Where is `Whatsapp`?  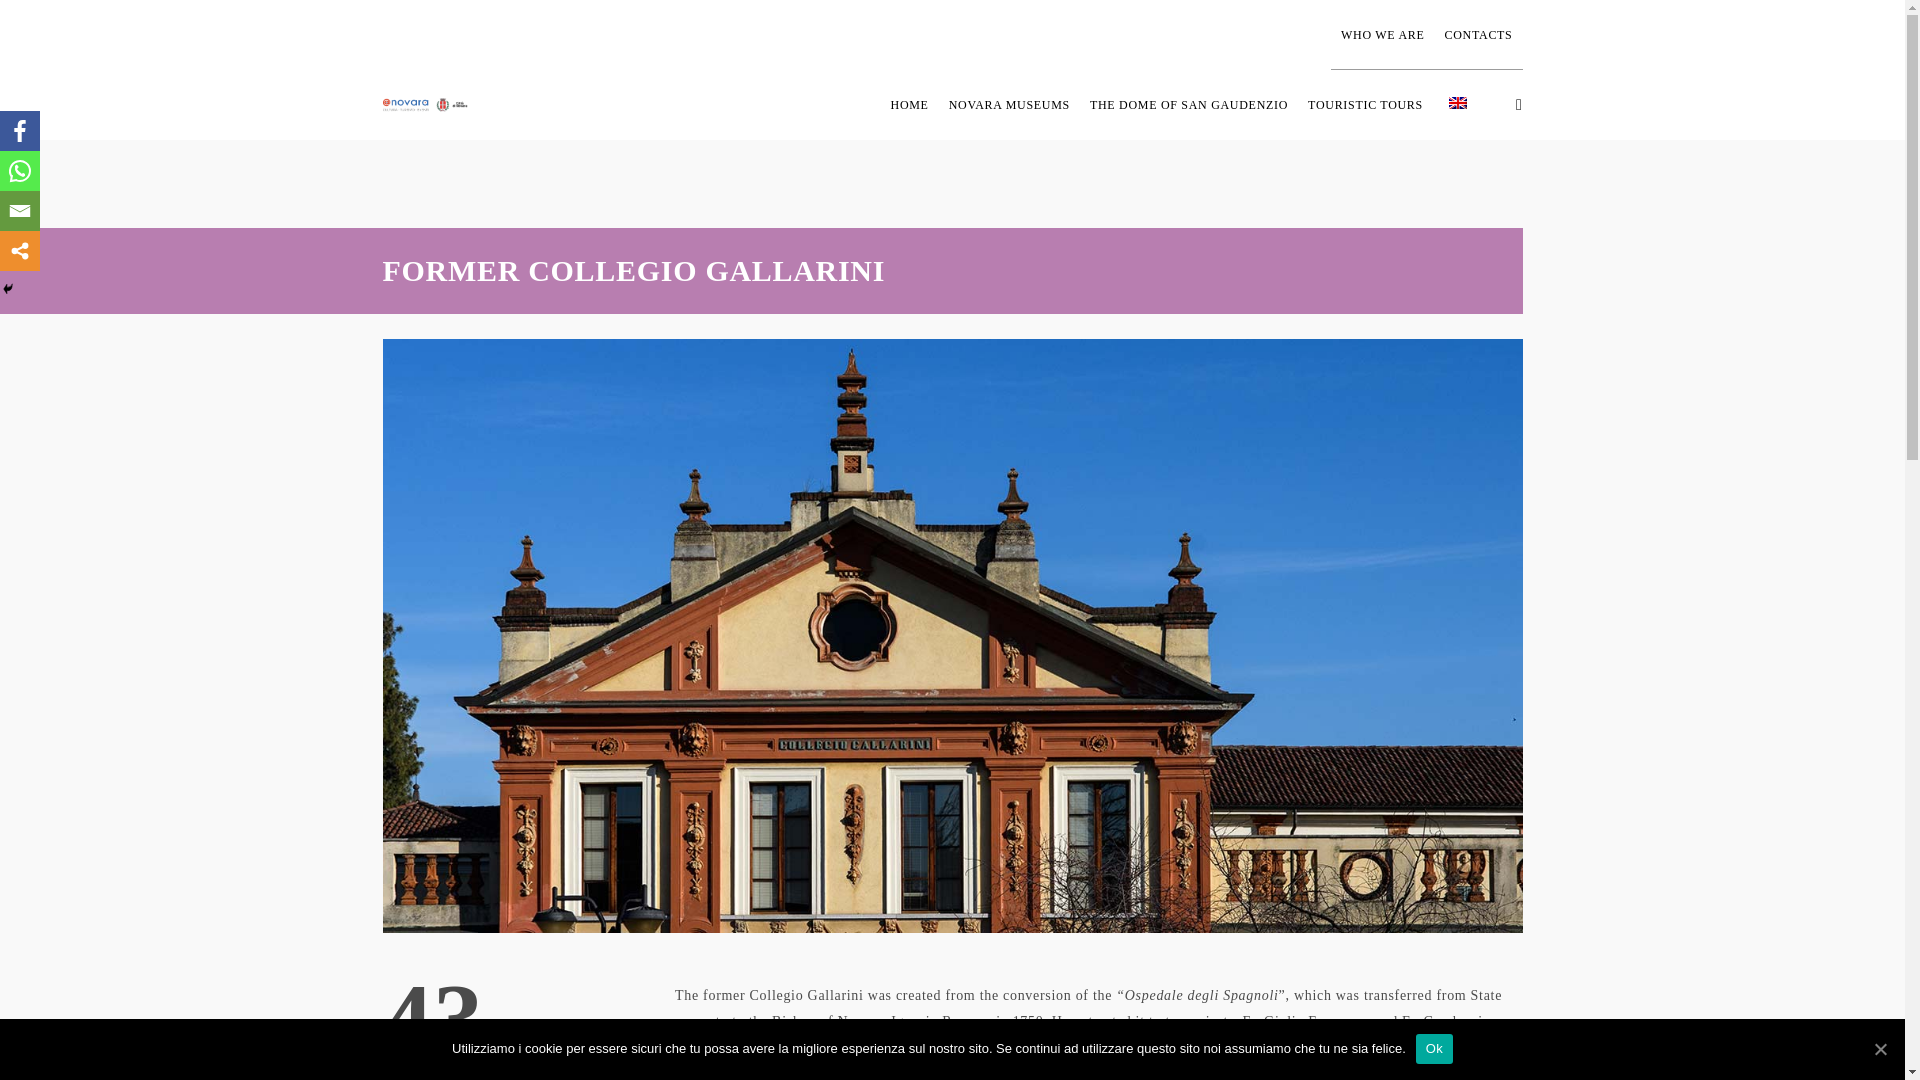 Whatsapp is located at coordinates (20, 171).